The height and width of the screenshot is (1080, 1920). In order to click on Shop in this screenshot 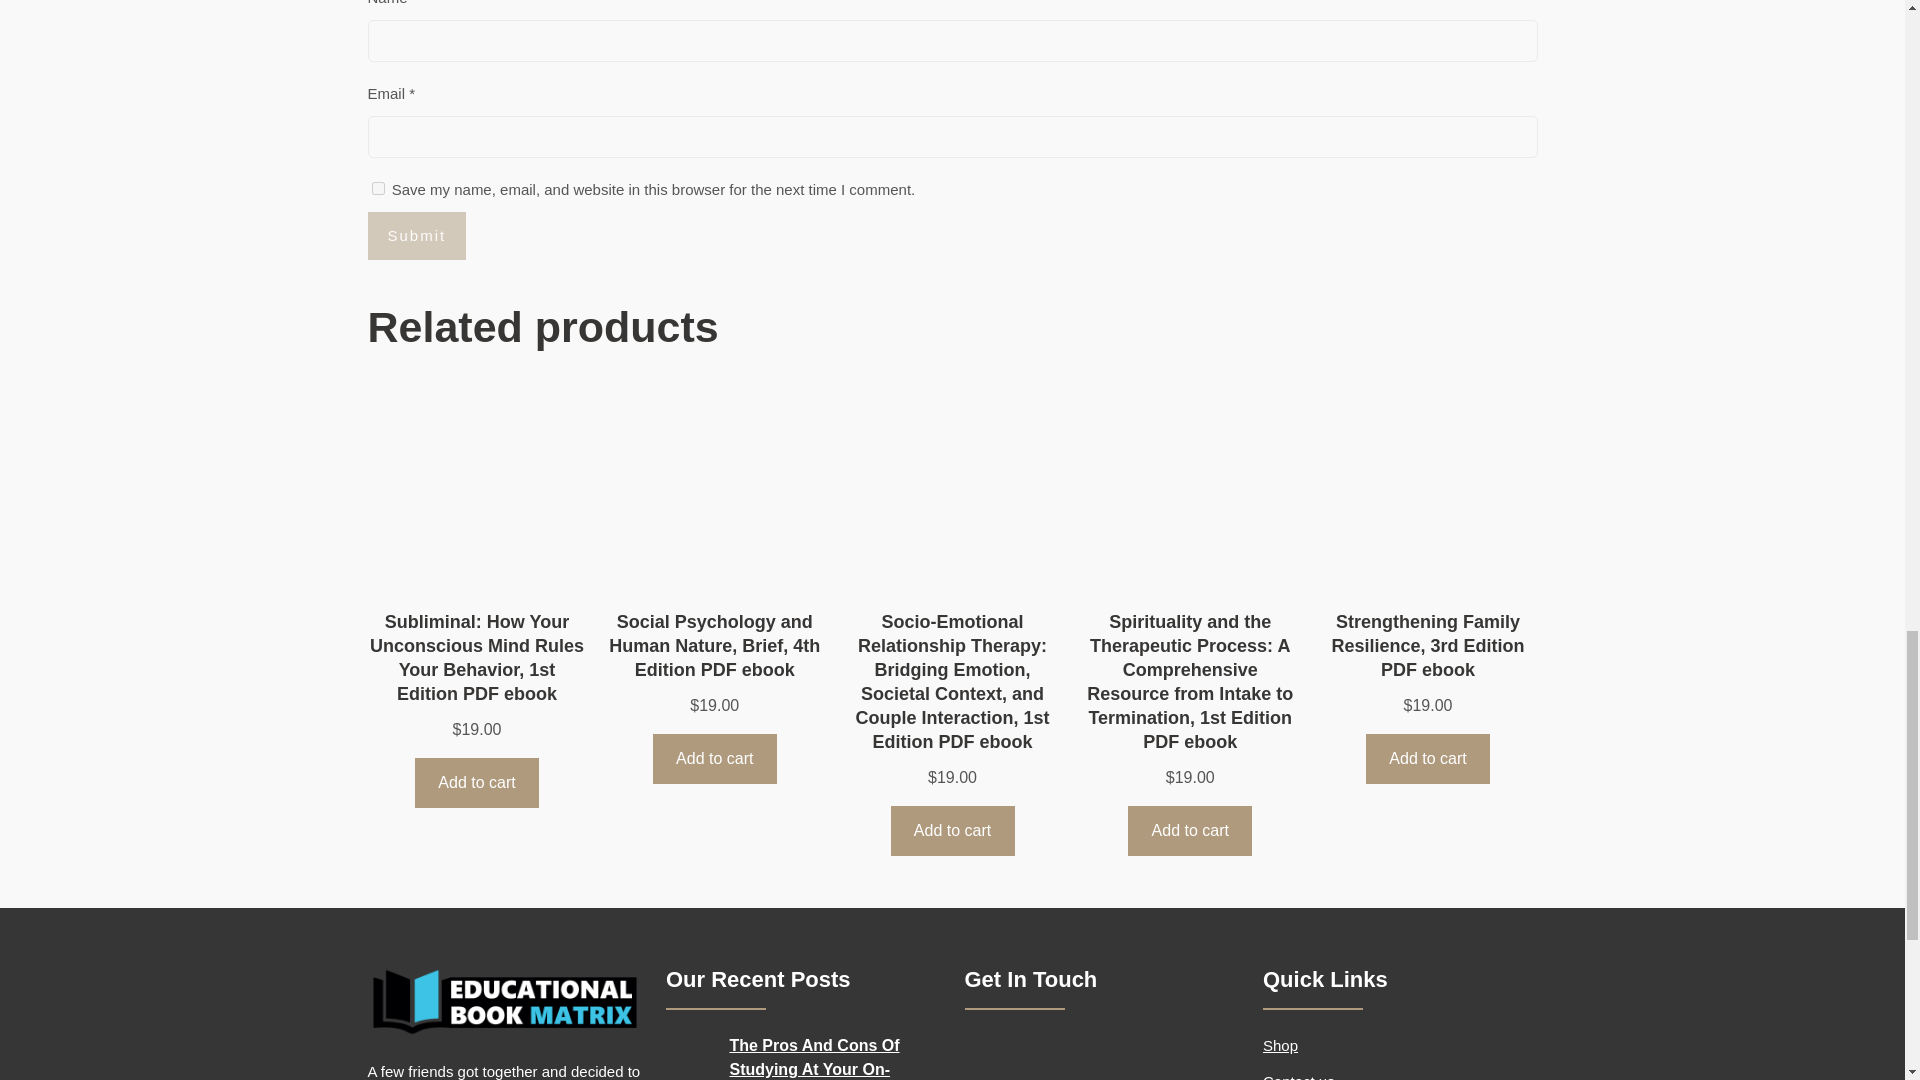, I will do `click(1280, 1045)`.